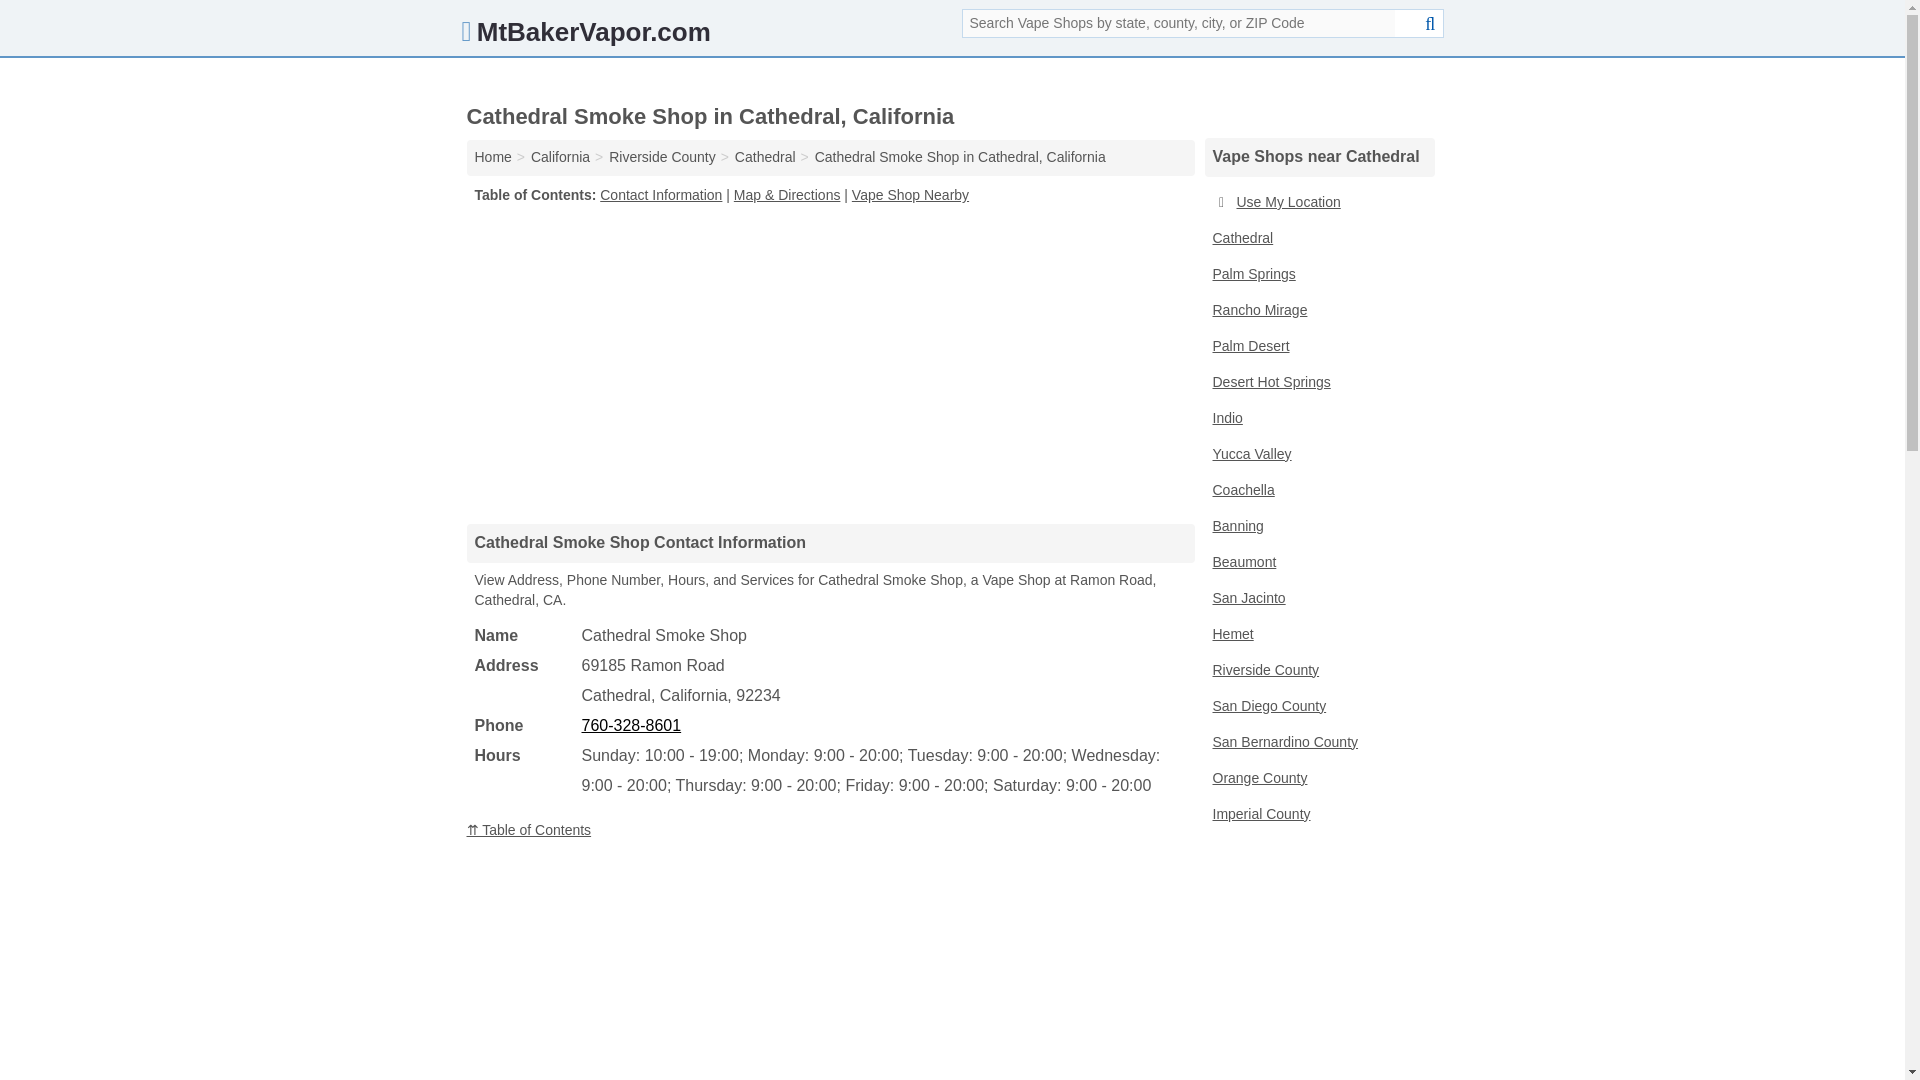 Image resolution: width=1920 pixels, height=1080 pixels. I want to click on Cathedral, so click(766, 157).